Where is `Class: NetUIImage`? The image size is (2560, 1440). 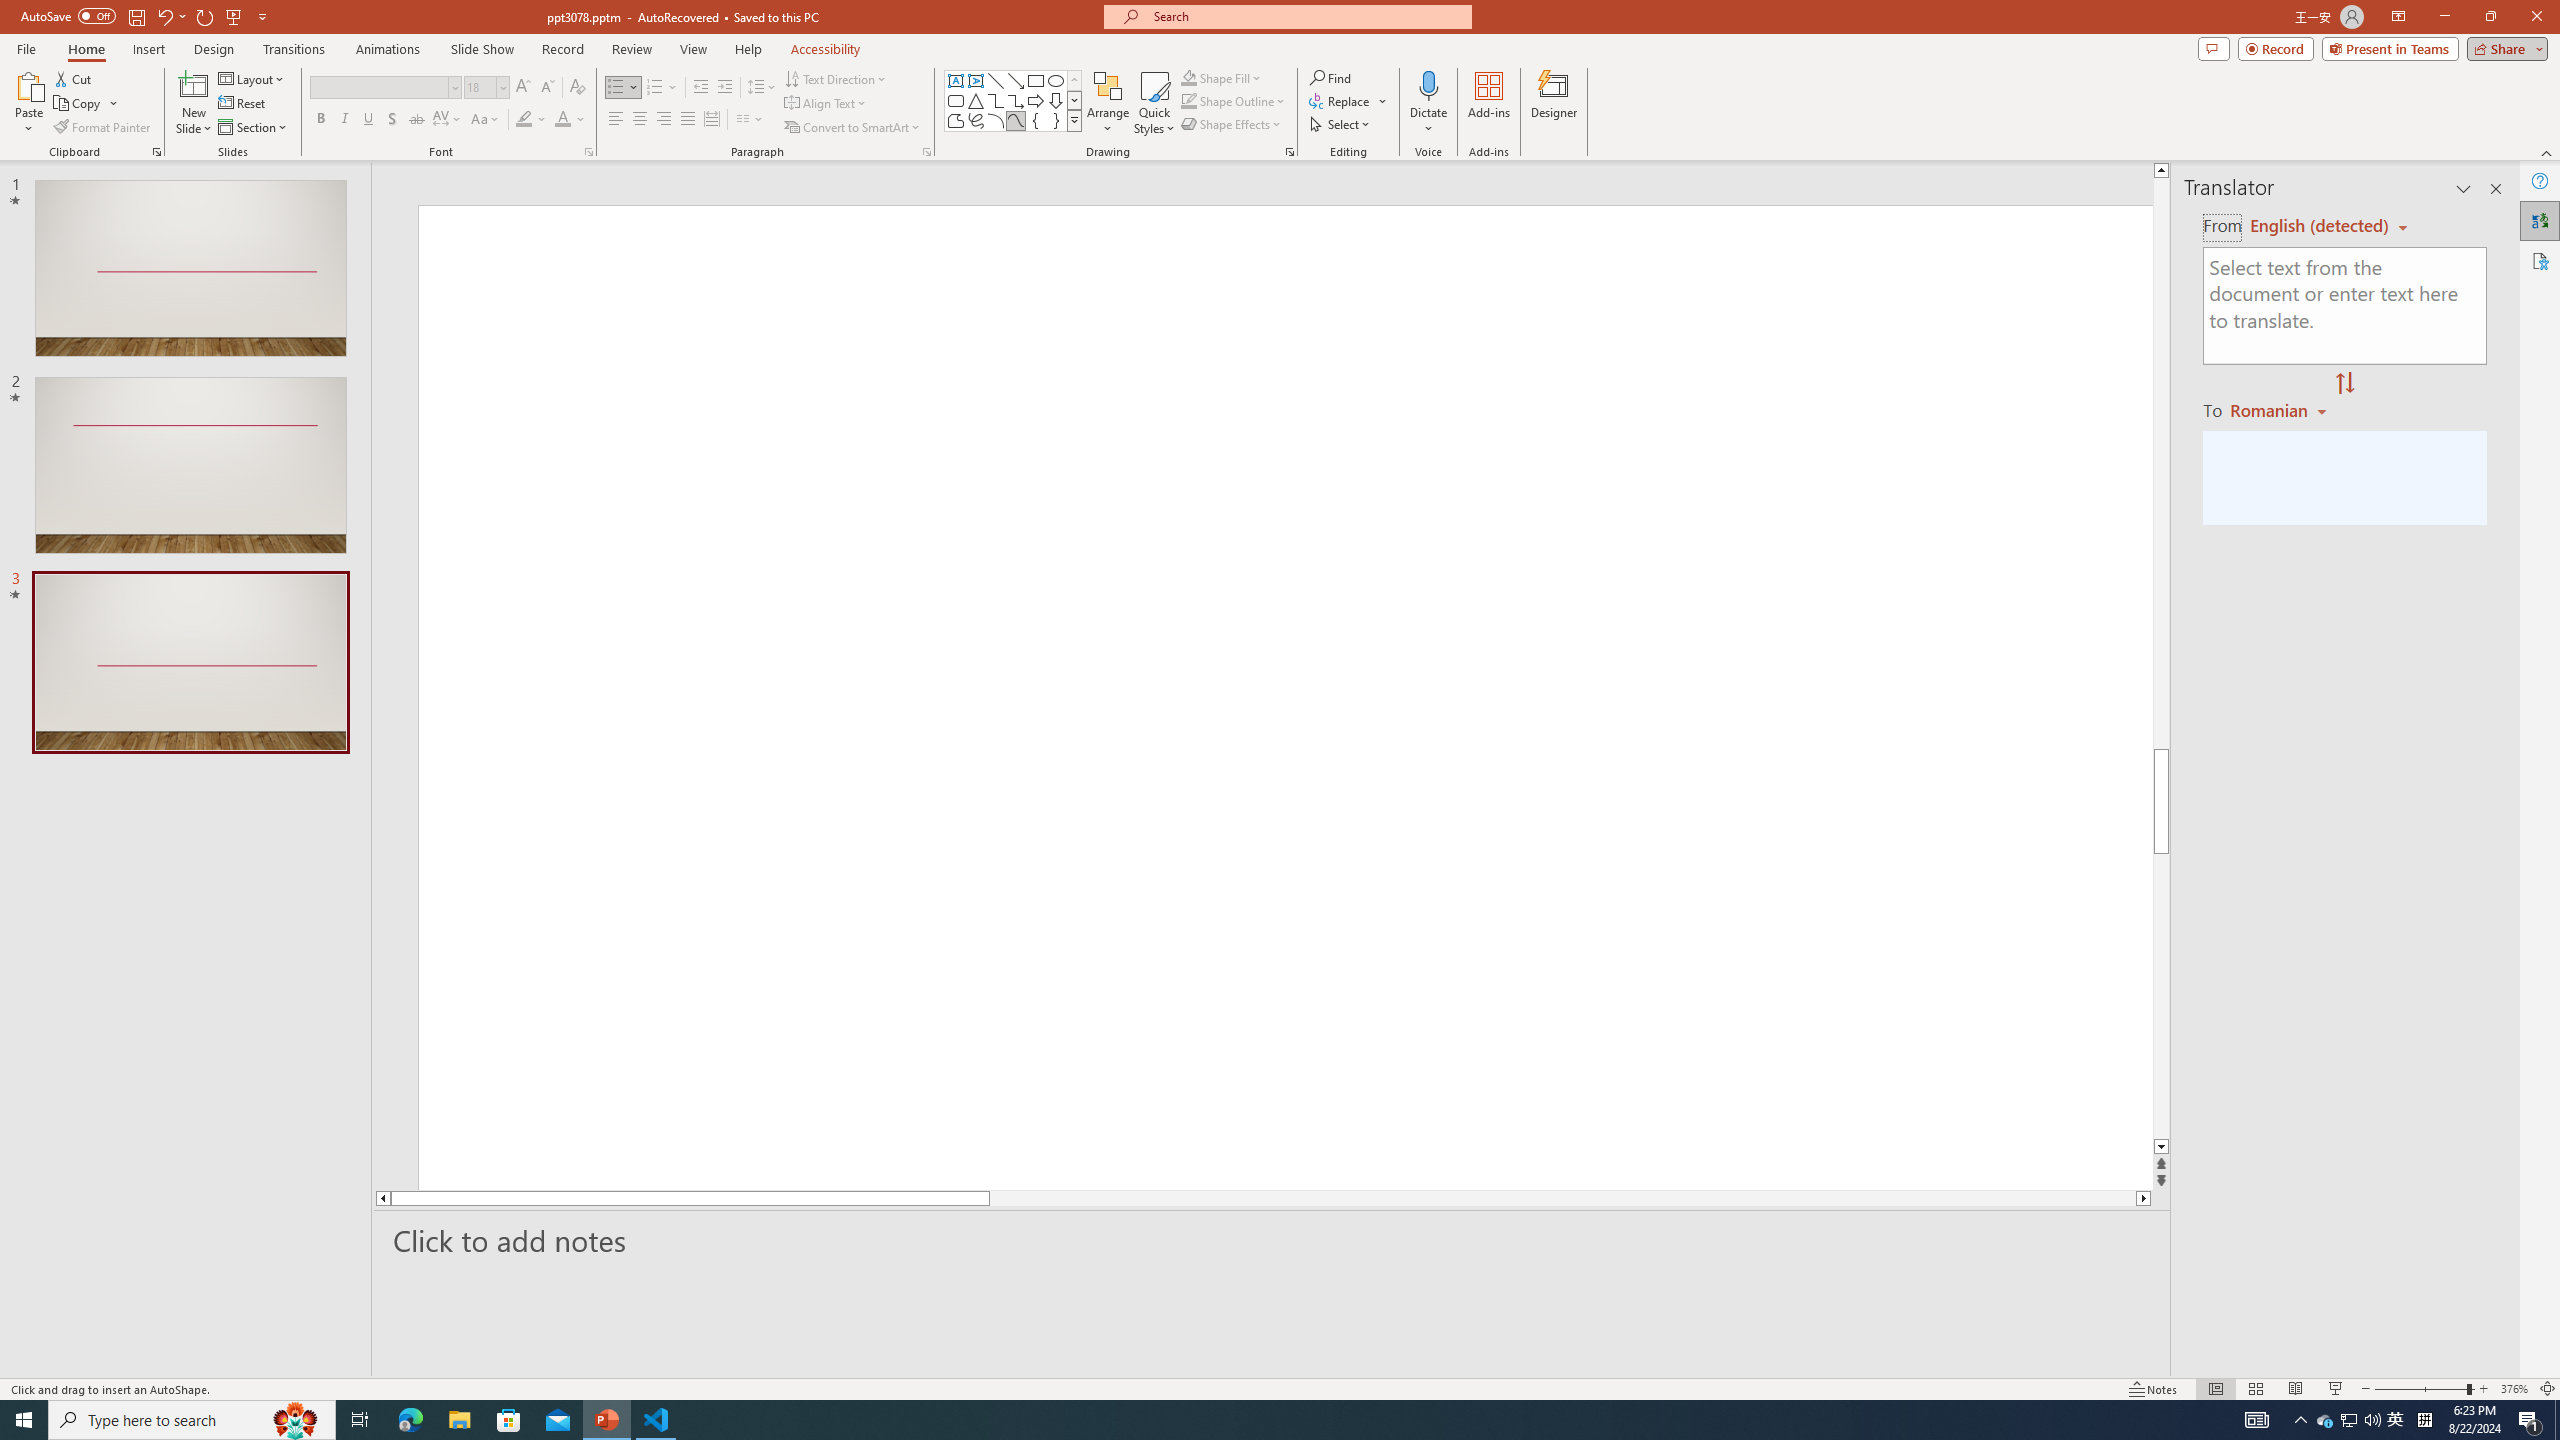 Class: NetUIImage is located at coordinates (1074, 120).